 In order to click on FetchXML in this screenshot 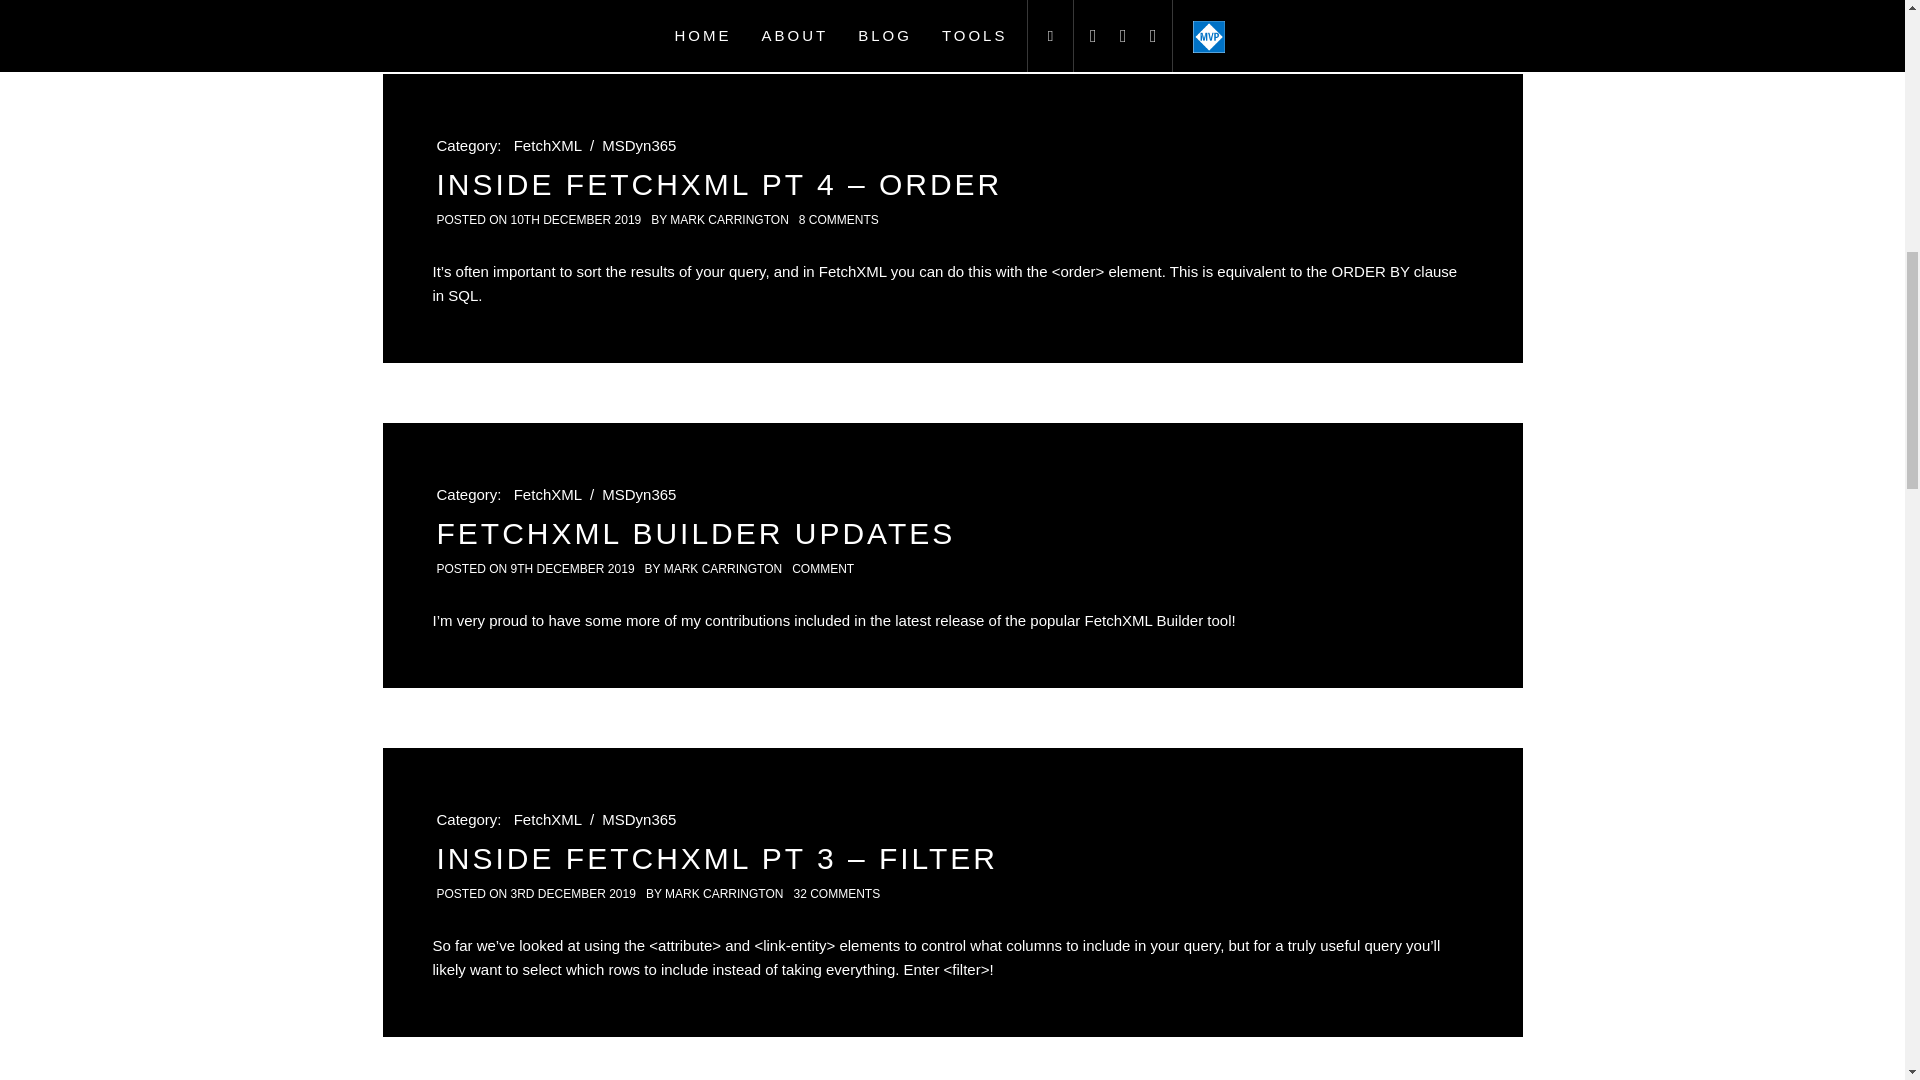, I will do `click(548, 494)`.